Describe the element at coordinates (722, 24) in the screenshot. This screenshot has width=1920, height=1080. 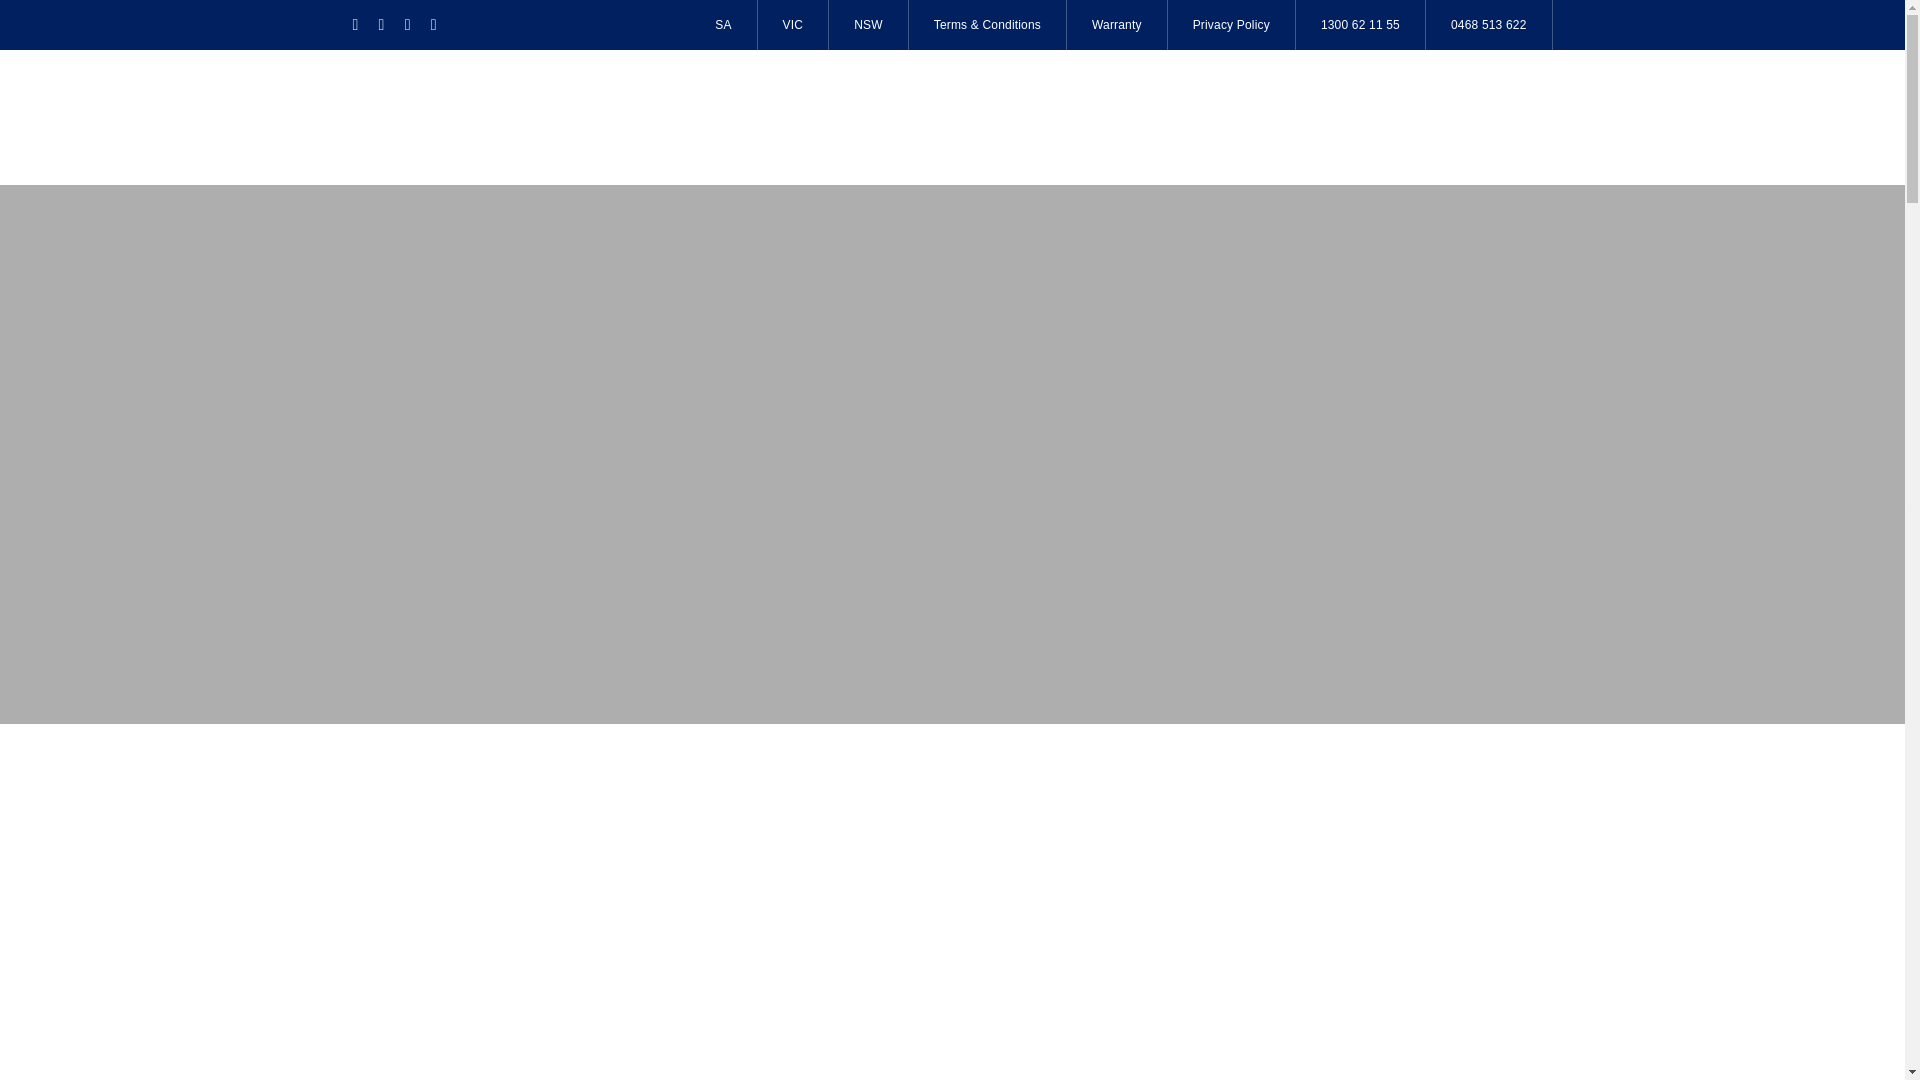
I see `SA` at that location.